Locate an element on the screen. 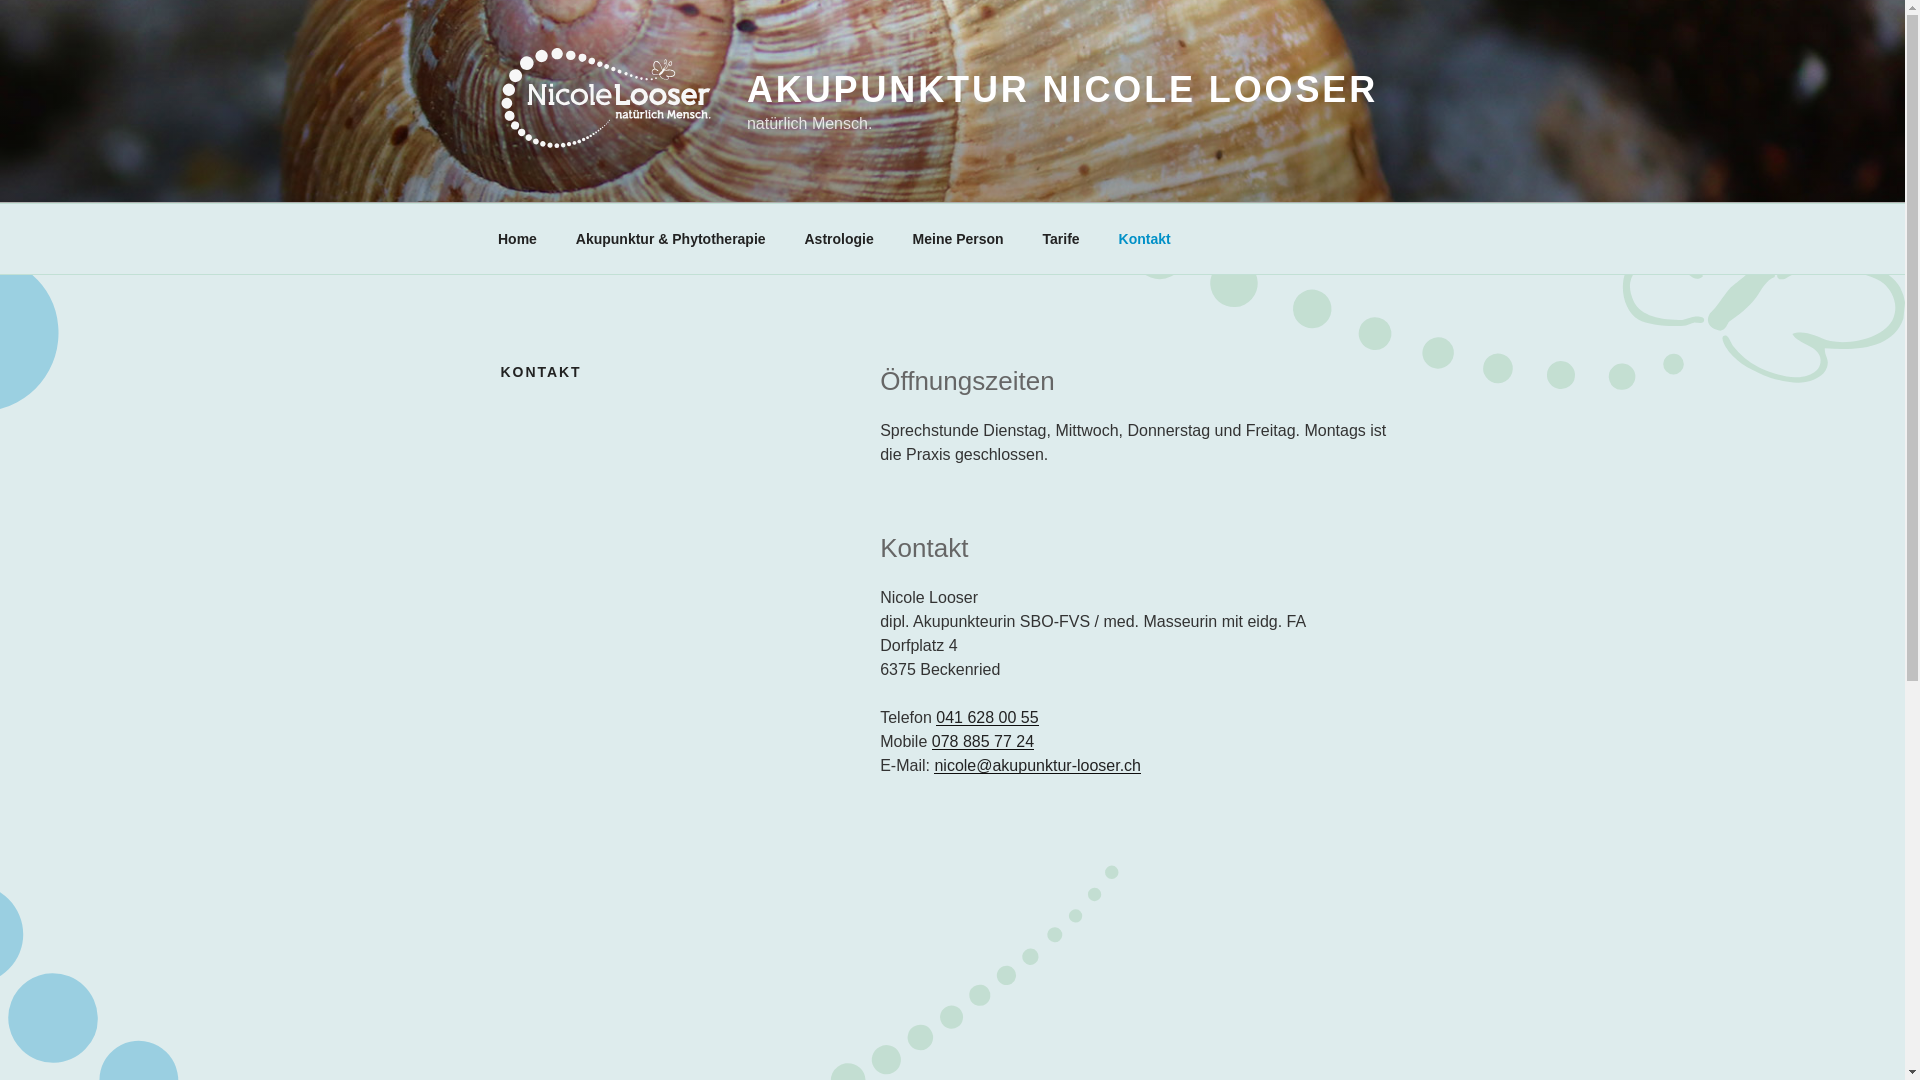  041 628 00 55 is located at coordinates (987, 718).